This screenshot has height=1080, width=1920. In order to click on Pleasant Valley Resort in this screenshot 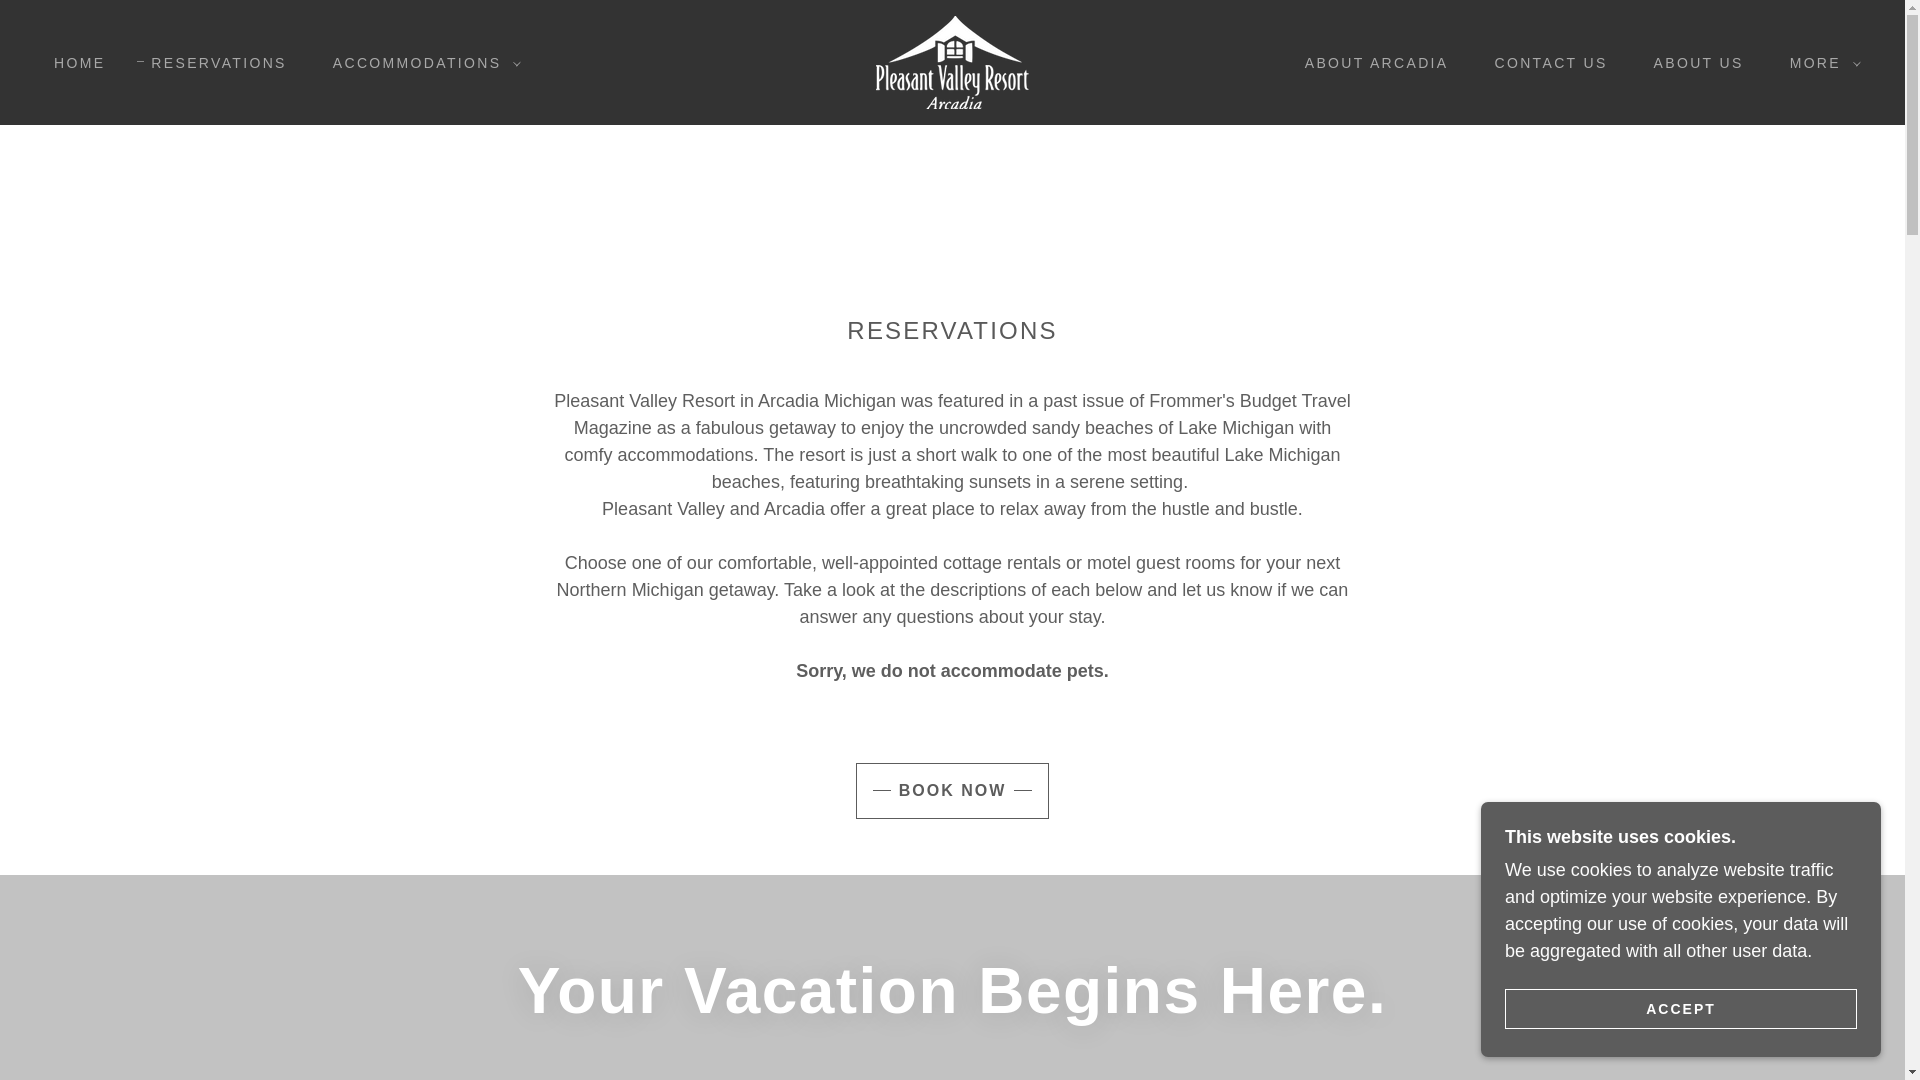, I will do `click(952, 60)`.